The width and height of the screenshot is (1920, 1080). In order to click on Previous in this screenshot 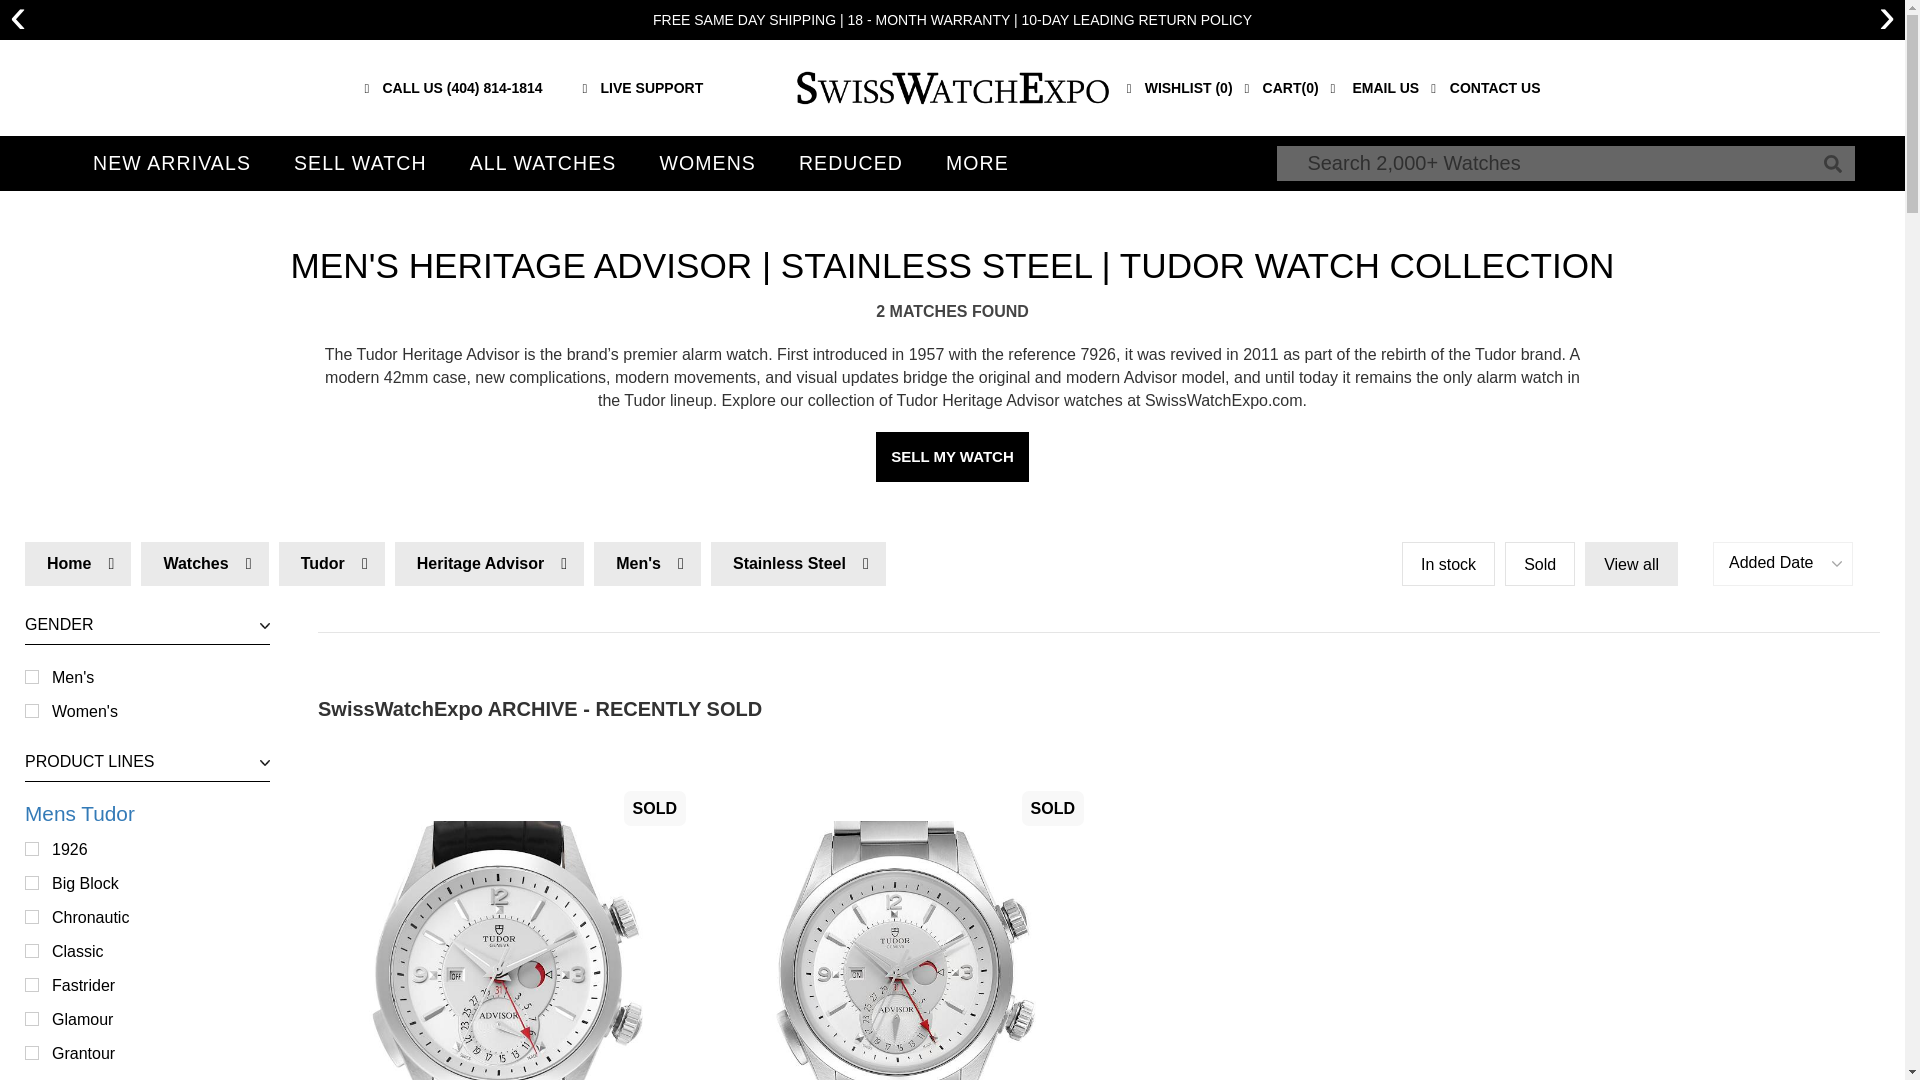, I will do `click(147, 694)`.